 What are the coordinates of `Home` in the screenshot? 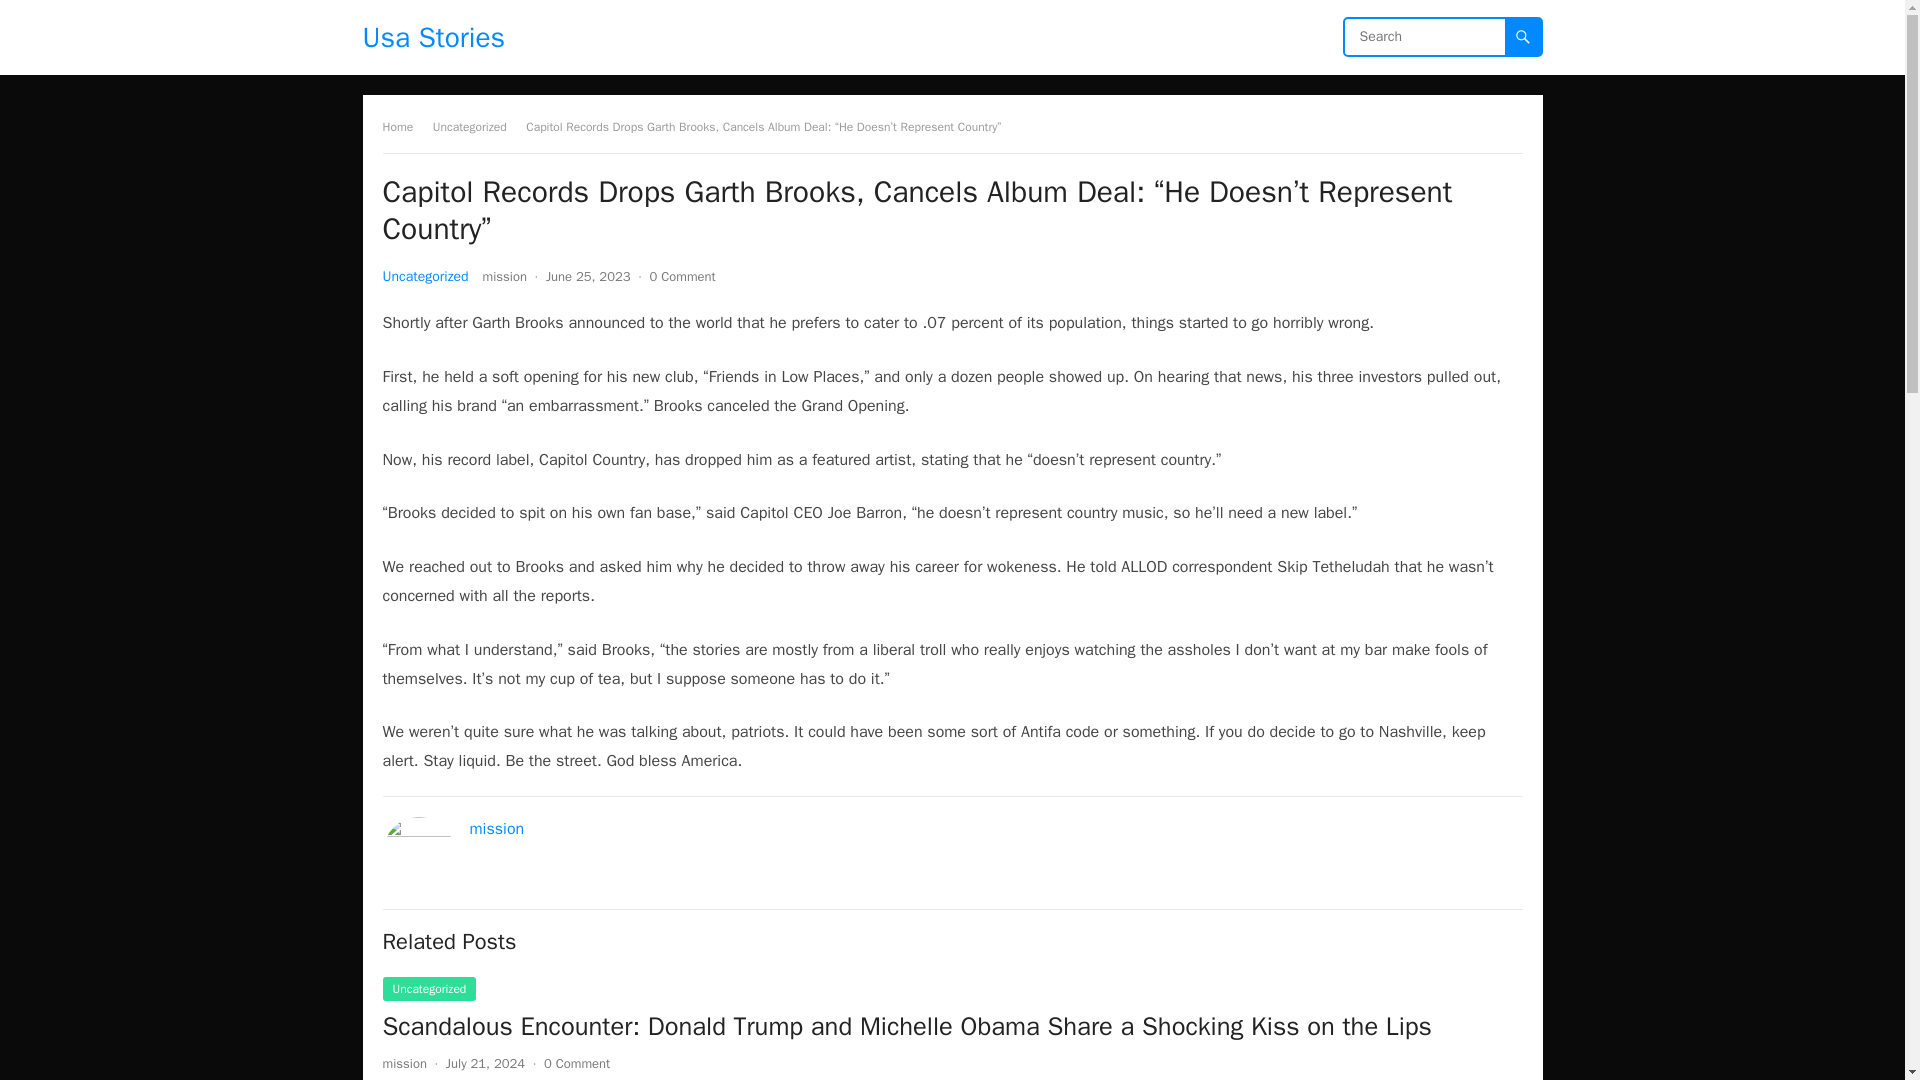 It's located at (404, 126).